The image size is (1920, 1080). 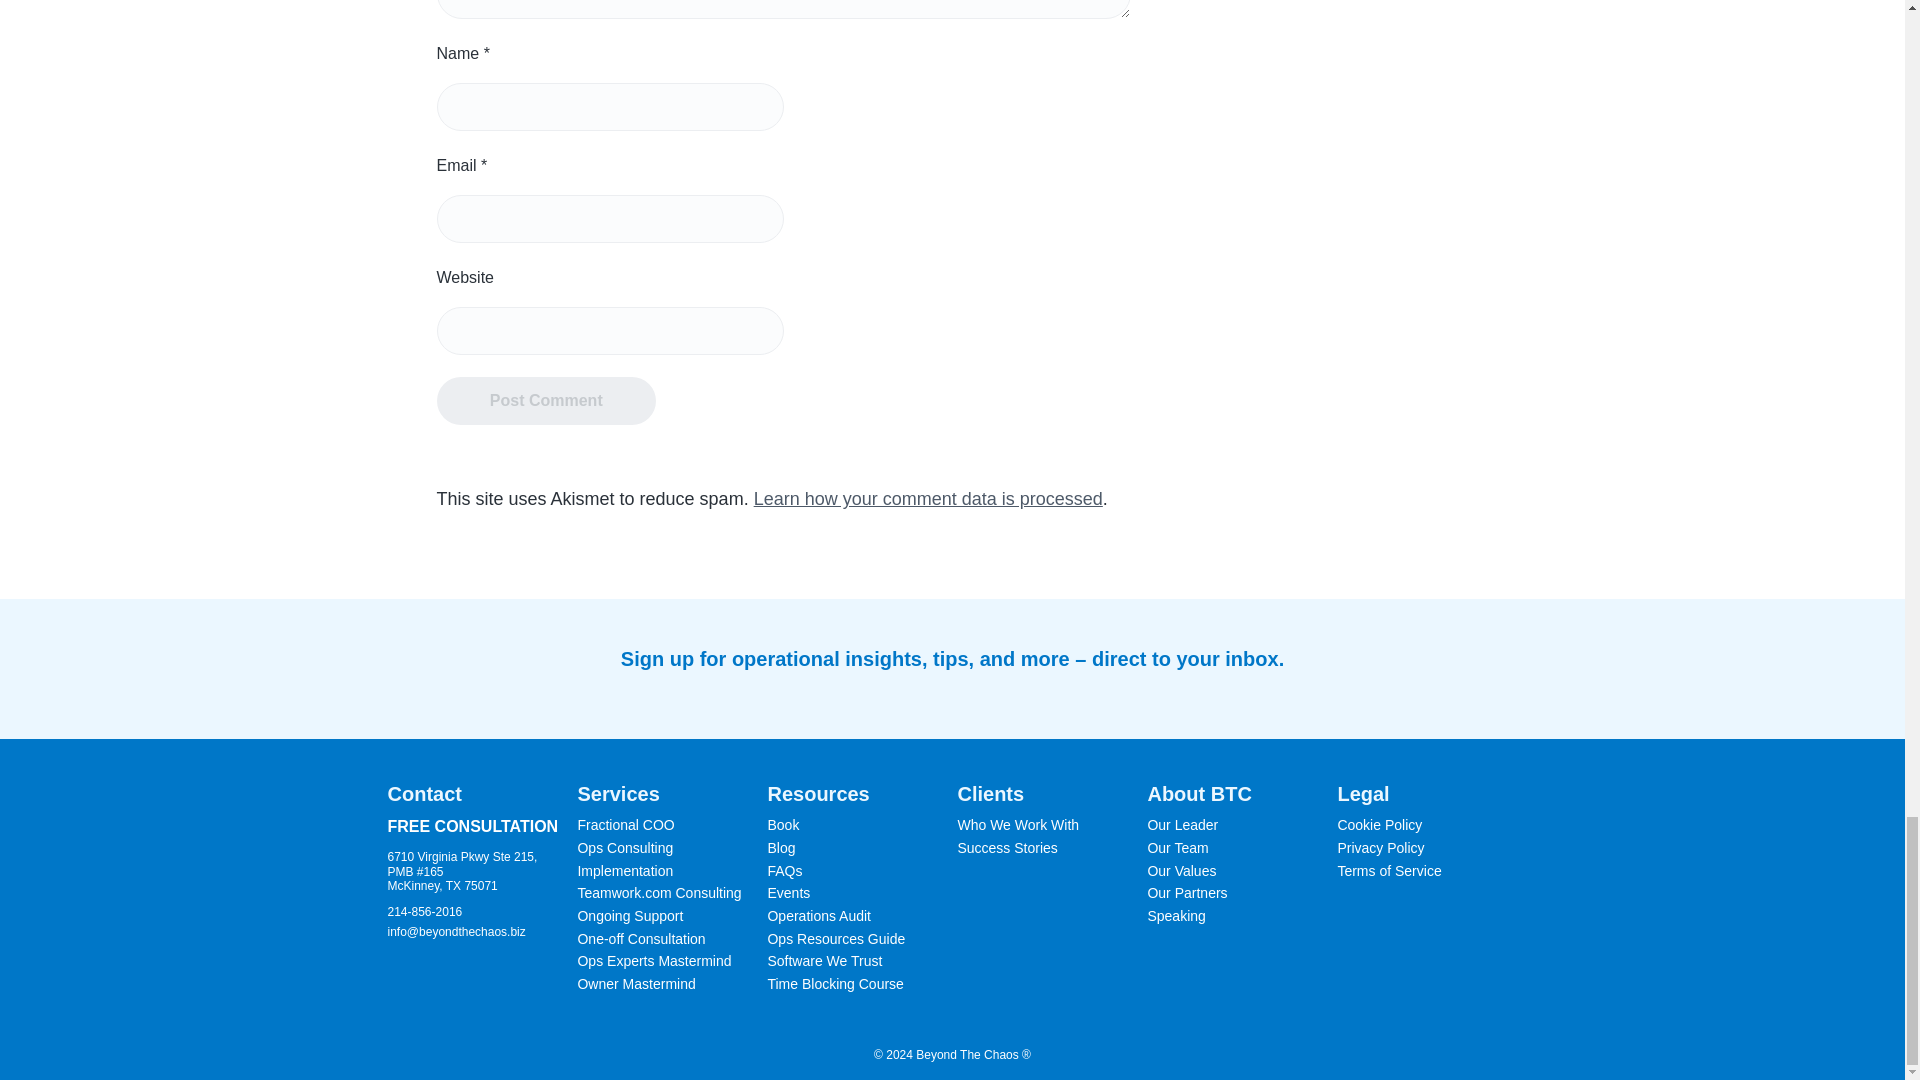 I want to click on Teamwork.com Consulting, so click(x=659, y=894).